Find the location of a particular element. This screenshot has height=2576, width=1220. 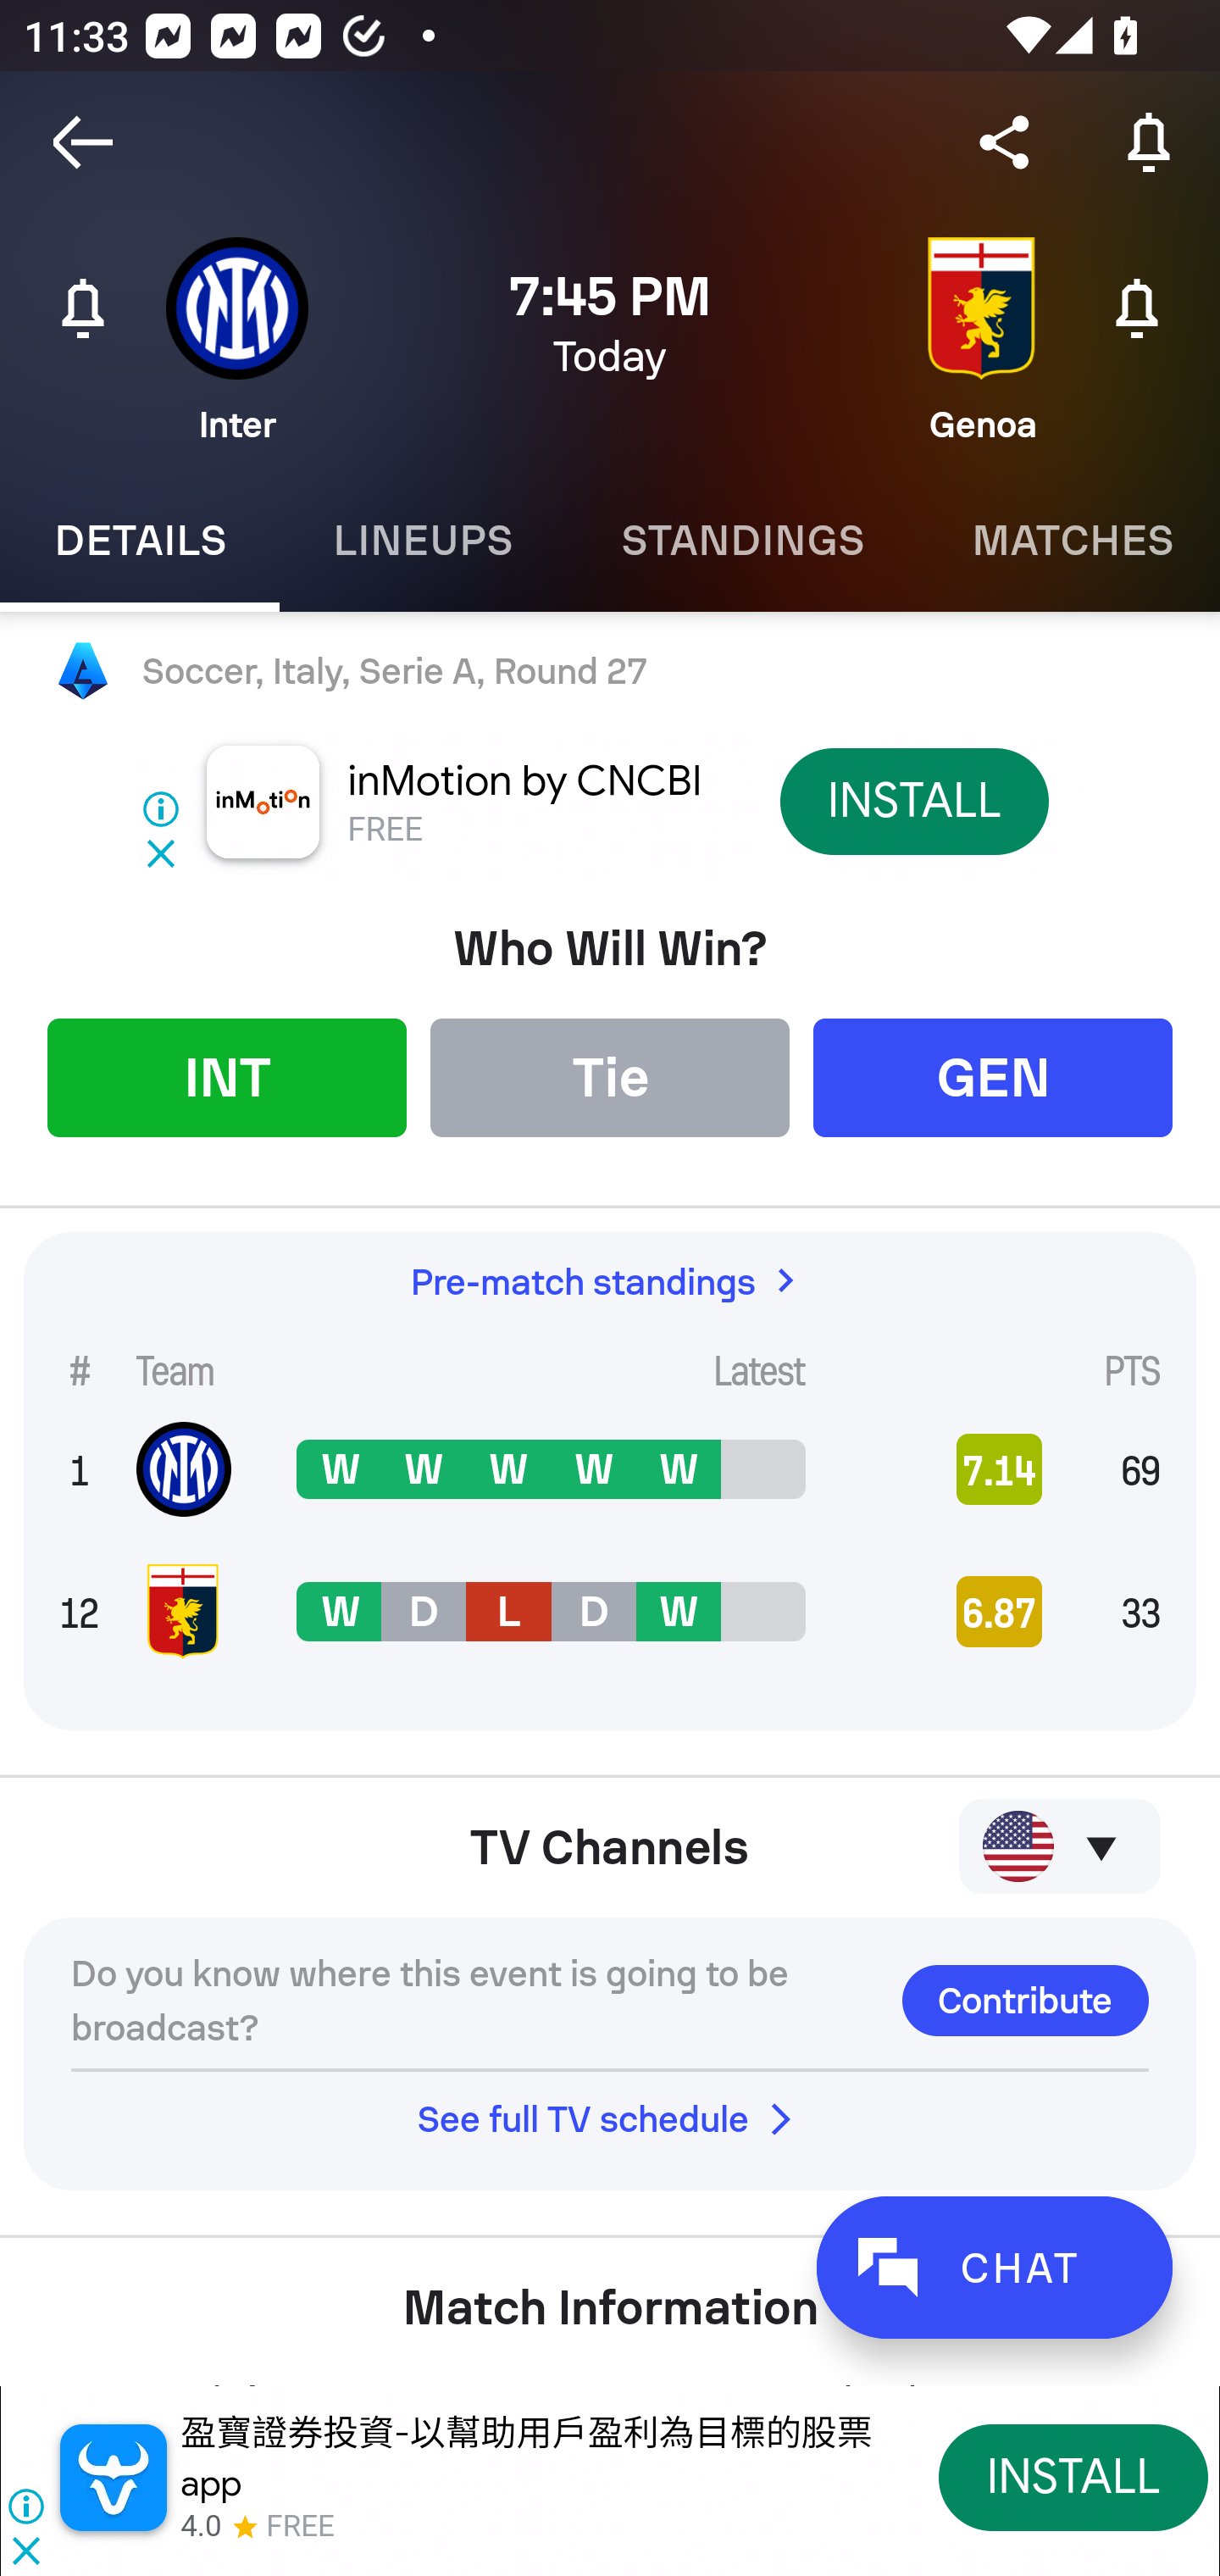

盈寶證券投資-以幫助用戶盈利為目標的股票 app 盈寶證券投資-以幫助用戶盈利為目標的股票 app is located at coordinates (525, 2458).